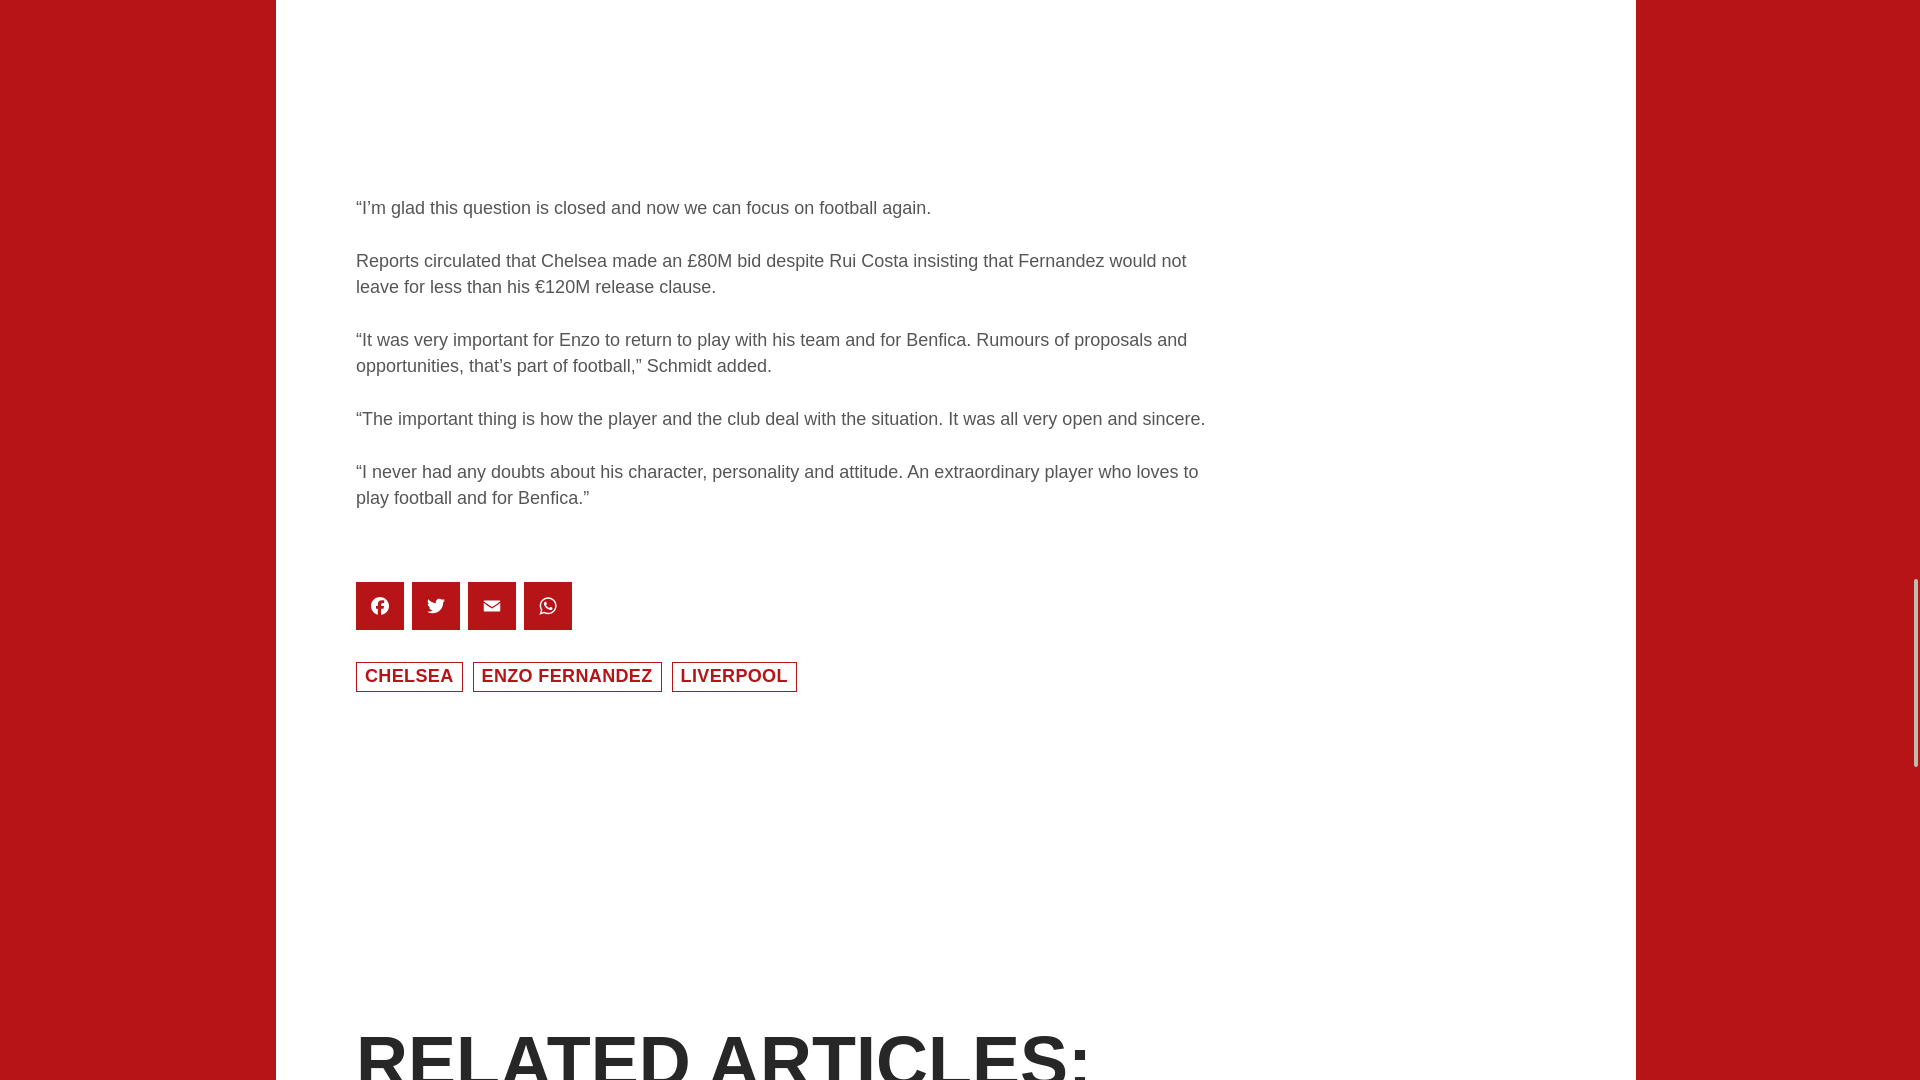 The width and height of the screenshot is (1920, 1080). I want to click on Twitter, so click(436, 606).